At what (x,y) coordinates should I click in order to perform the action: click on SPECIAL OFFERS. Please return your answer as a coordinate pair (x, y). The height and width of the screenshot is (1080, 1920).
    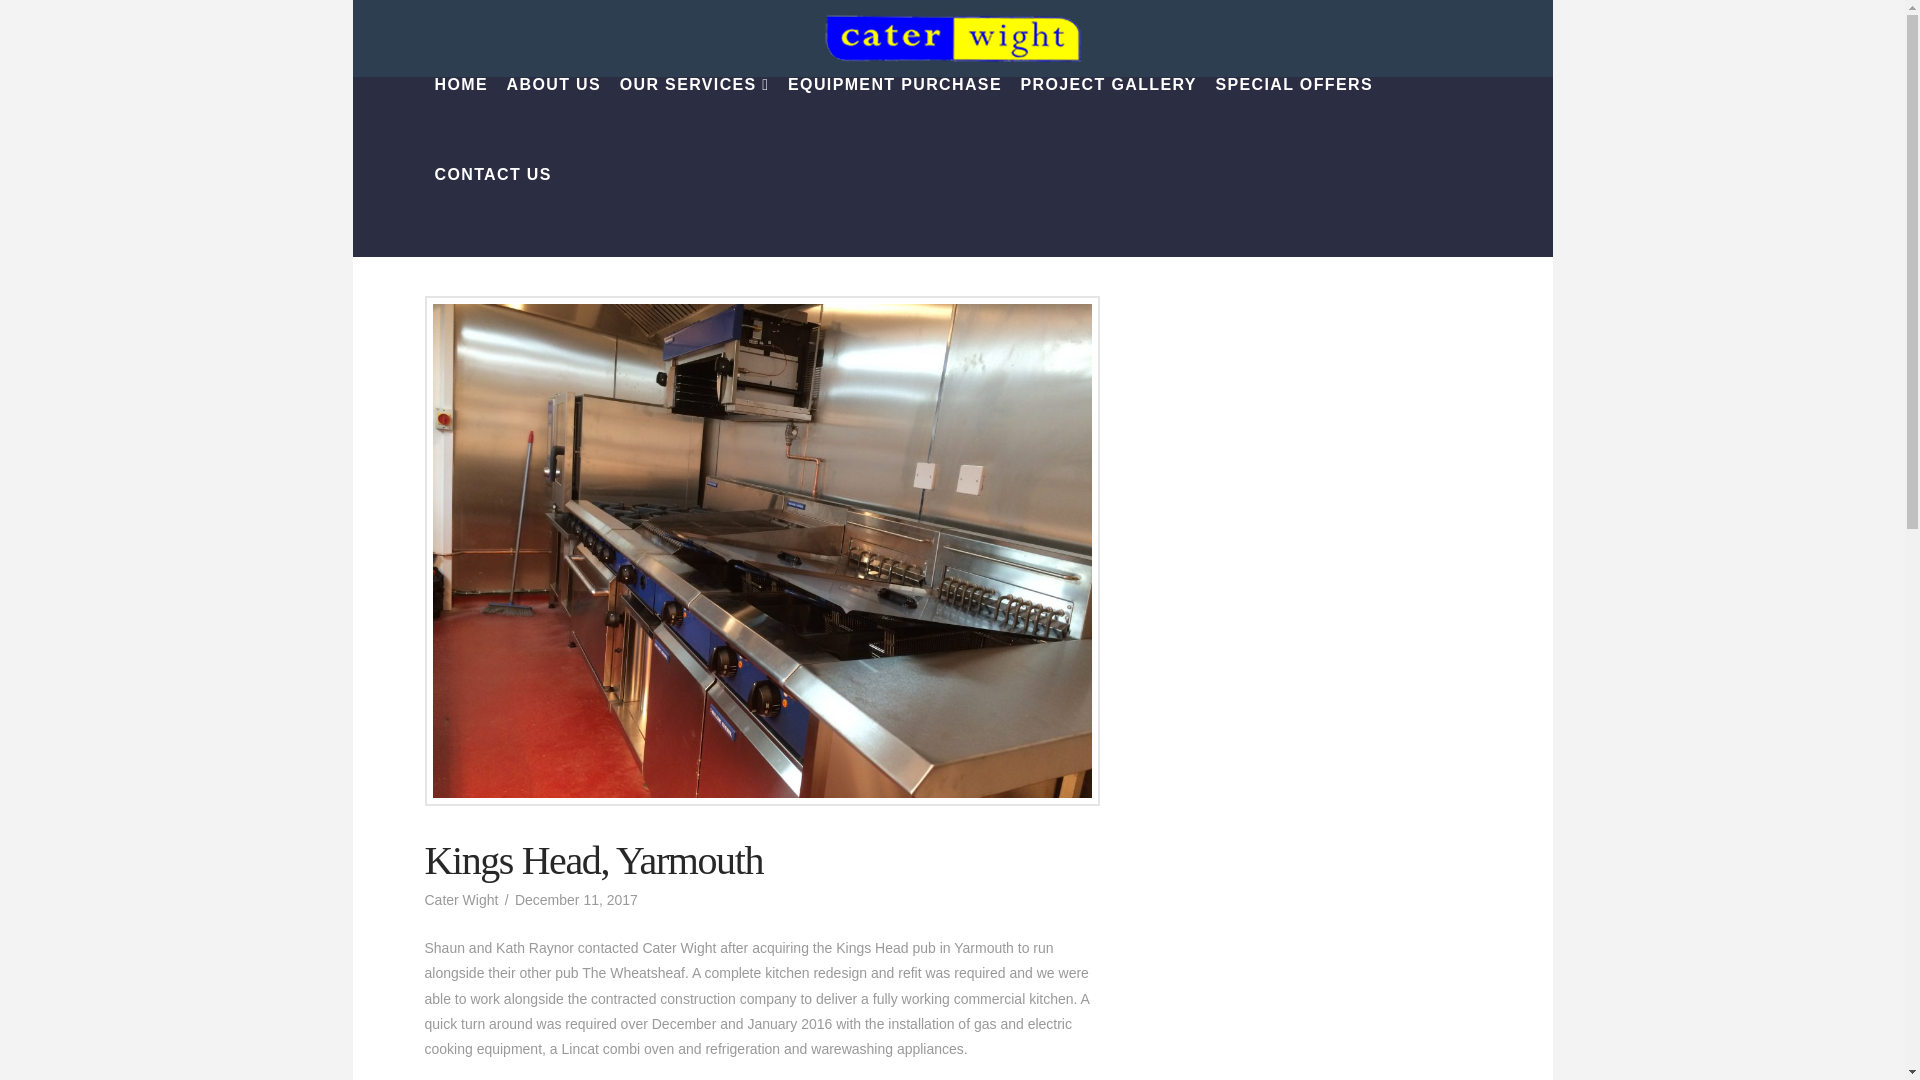
    Looking at the image, I should click on (1292, 122).